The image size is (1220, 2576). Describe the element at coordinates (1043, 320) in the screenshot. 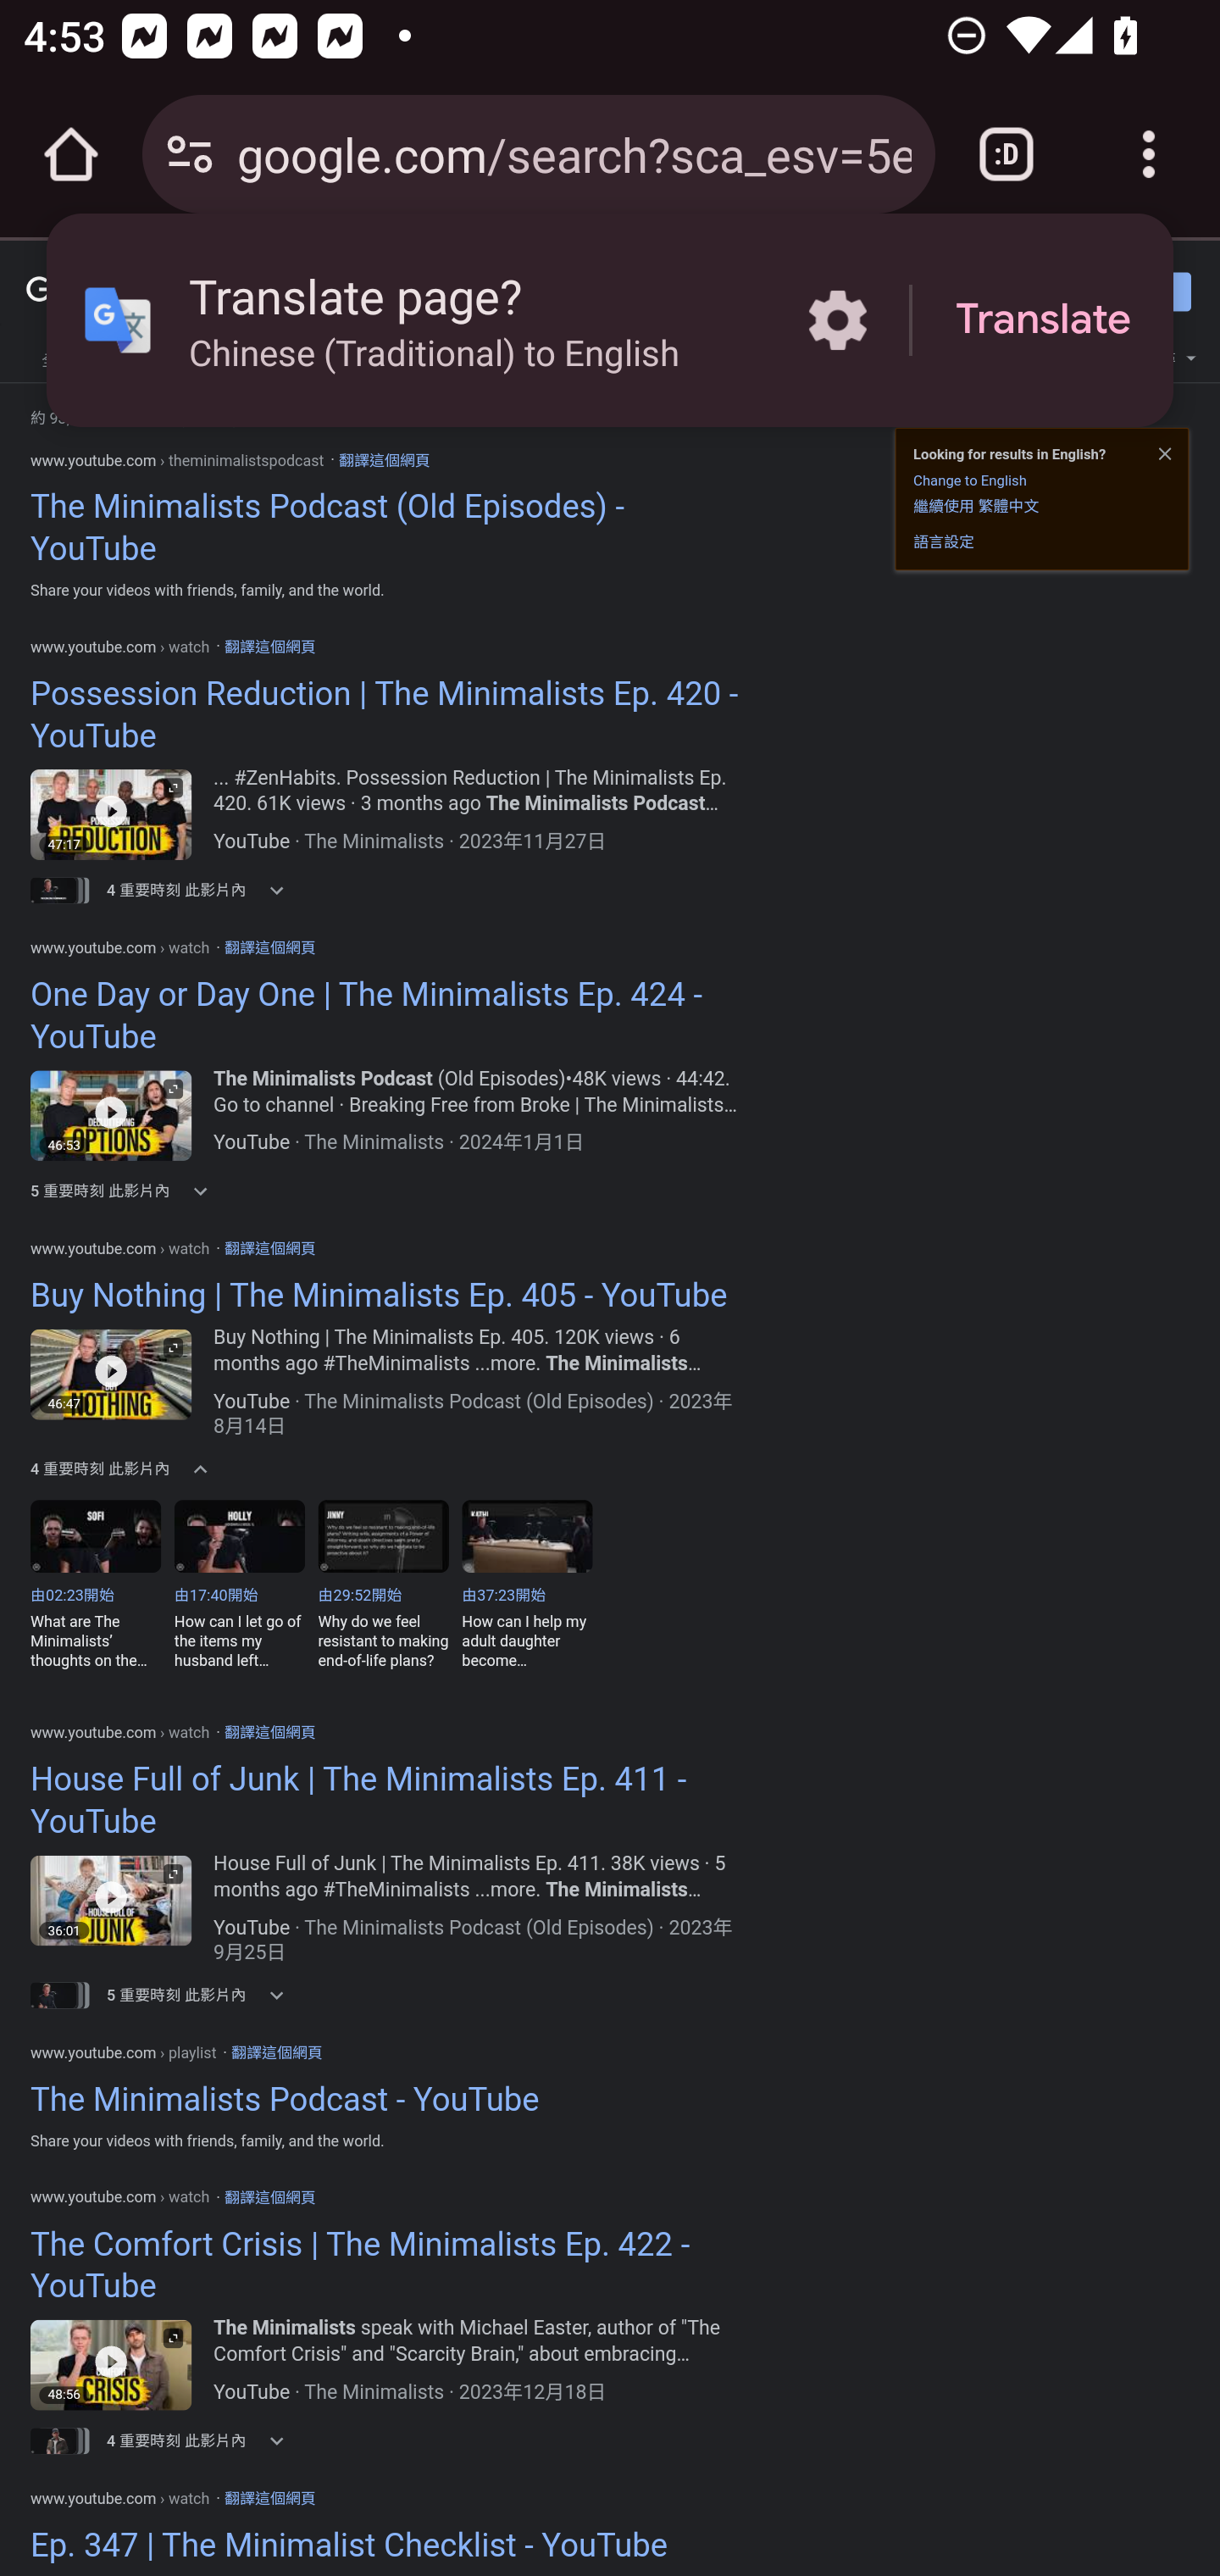

I see `Translate` at that location.